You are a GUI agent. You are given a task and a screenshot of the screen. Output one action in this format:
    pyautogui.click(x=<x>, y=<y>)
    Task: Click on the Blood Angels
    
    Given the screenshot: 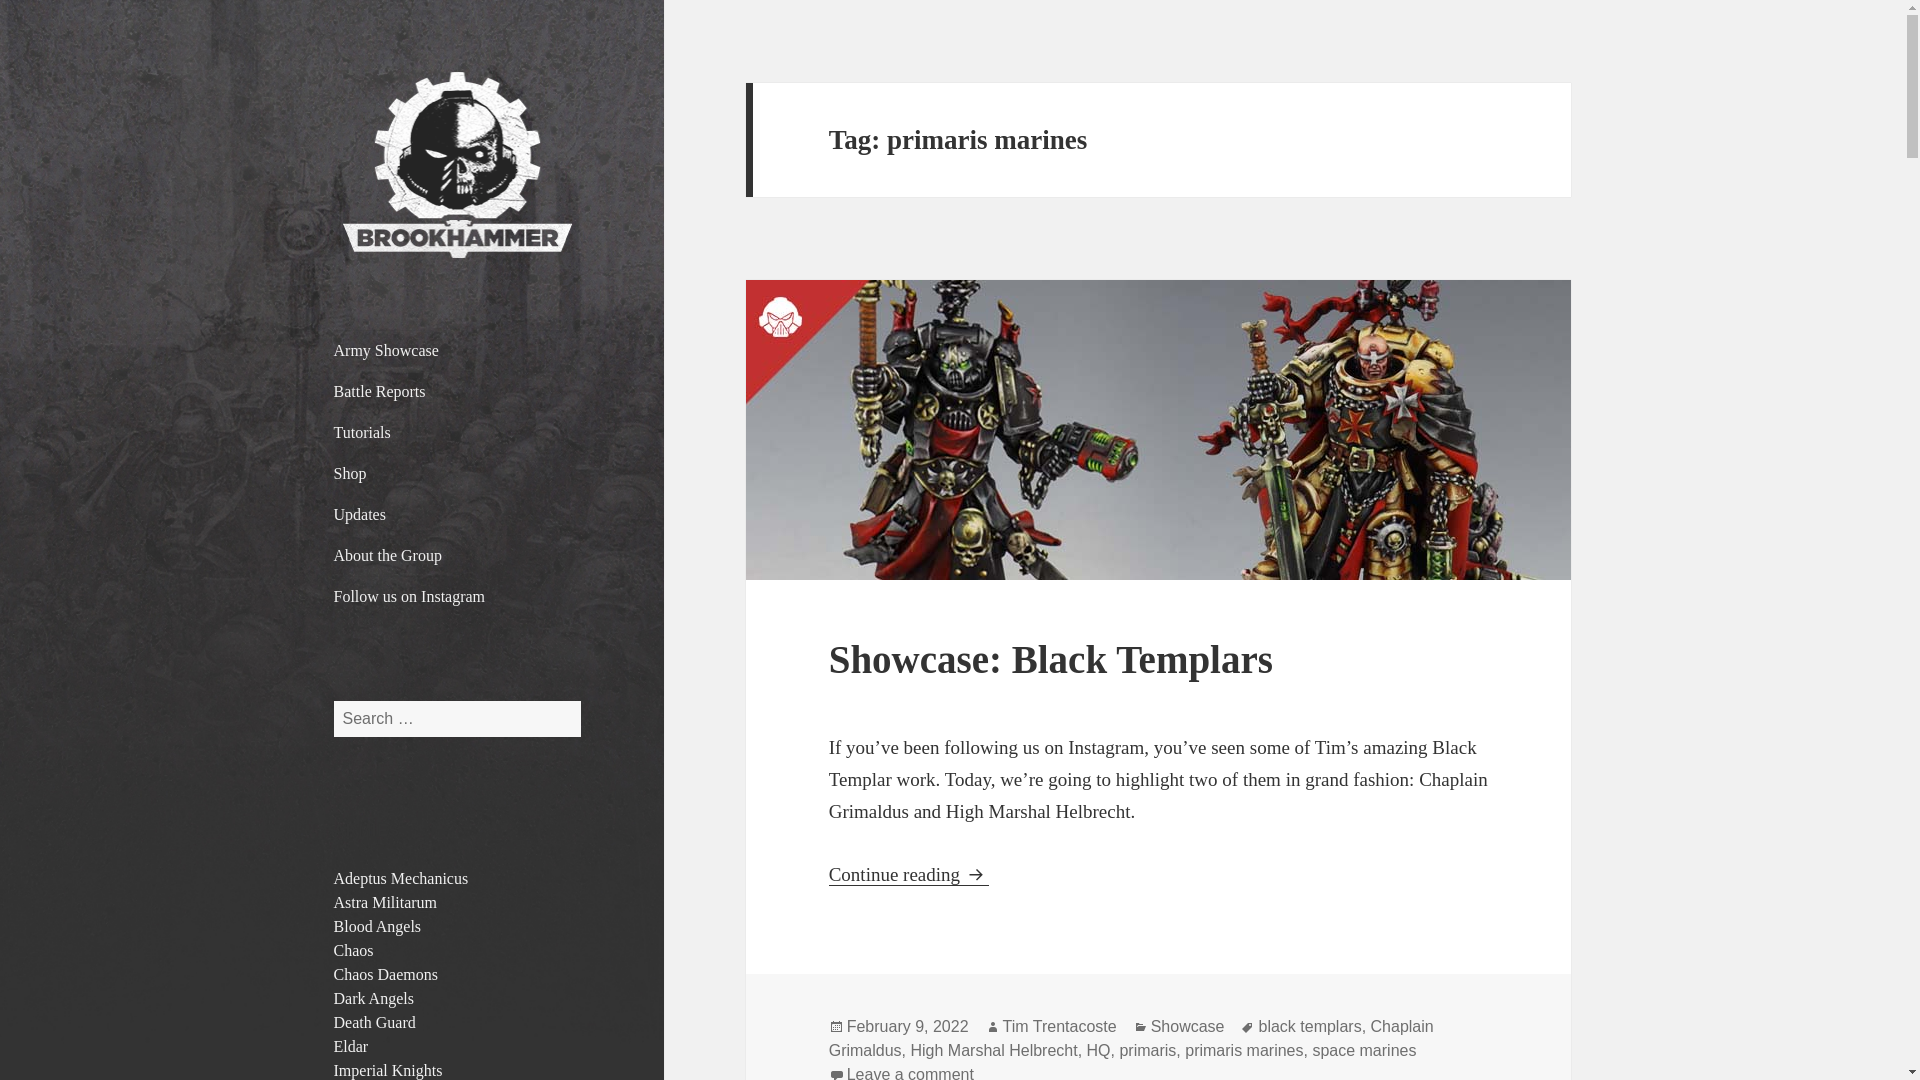 What is the action you would take?
    pyautogui.click(x=378, y=927)
    